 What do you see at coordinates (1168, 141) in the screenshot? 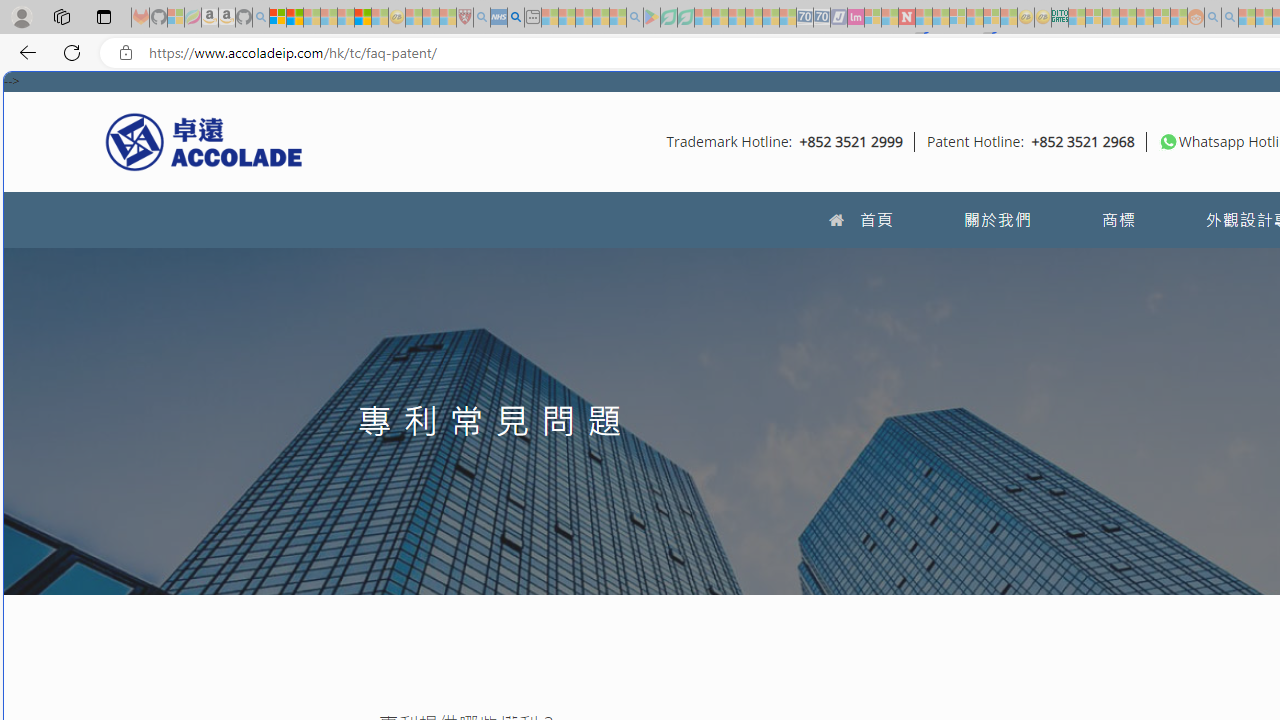
I see `To get missing image descriptions, open the context menu.` at bounding box center [1168, 141].